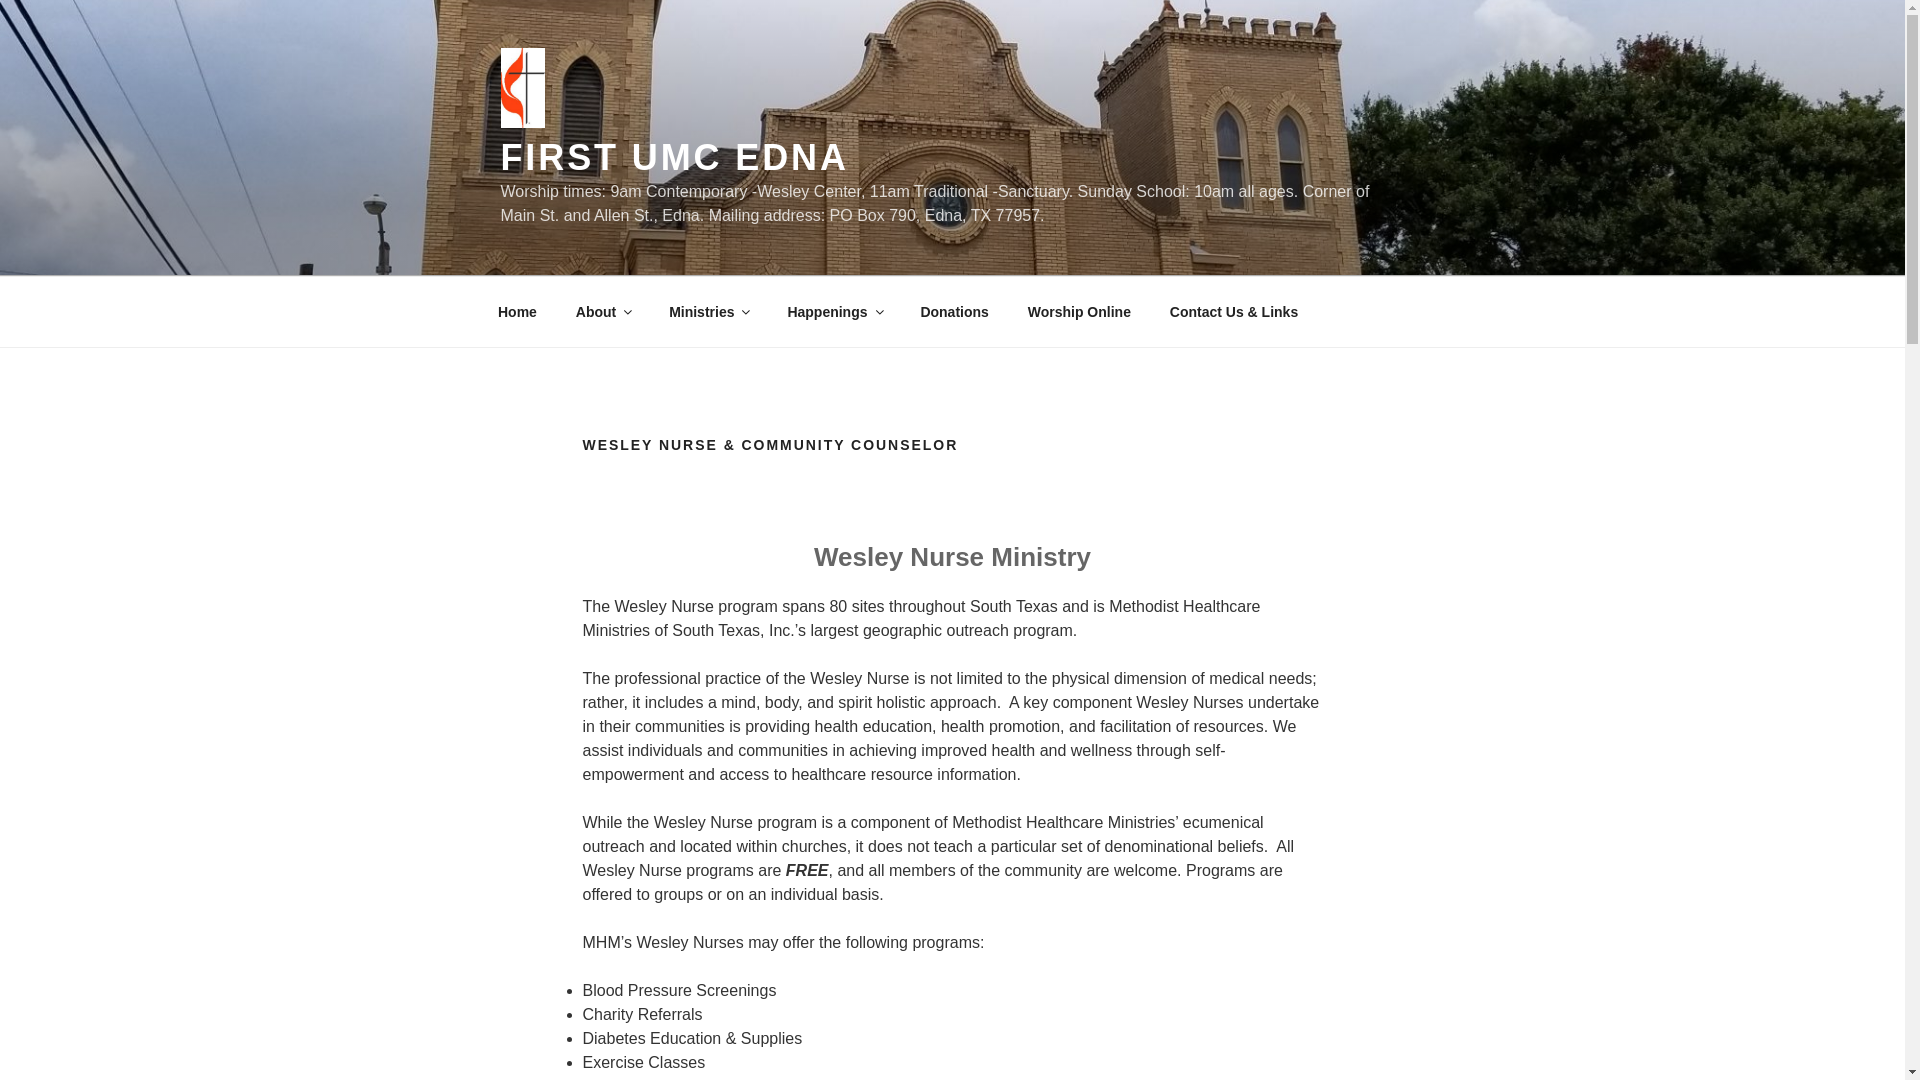 The height and width of the screenshot is (1080, 1920). What do you see at coordinates (709, 312) in the screenshot?
I see `Ministries` at bounding box center [709, 312].